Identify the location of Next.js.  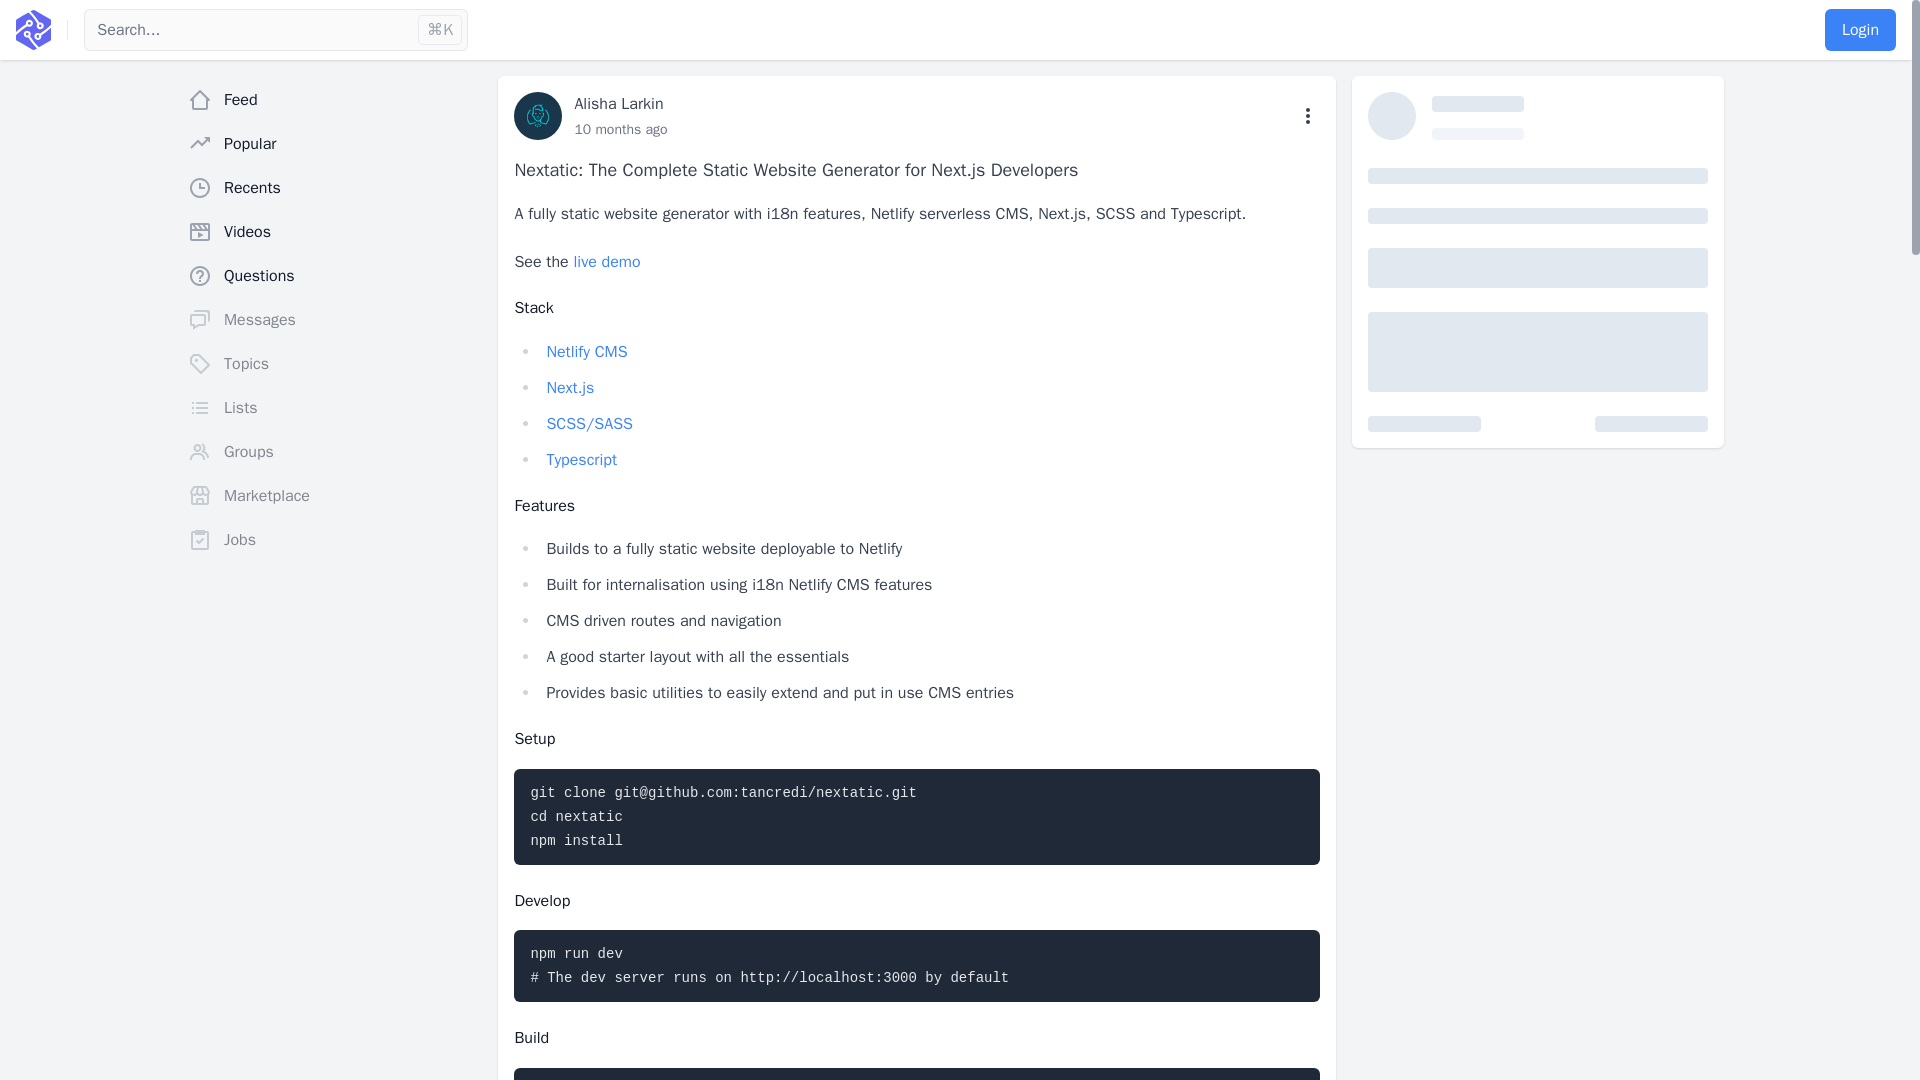
(569, 388).